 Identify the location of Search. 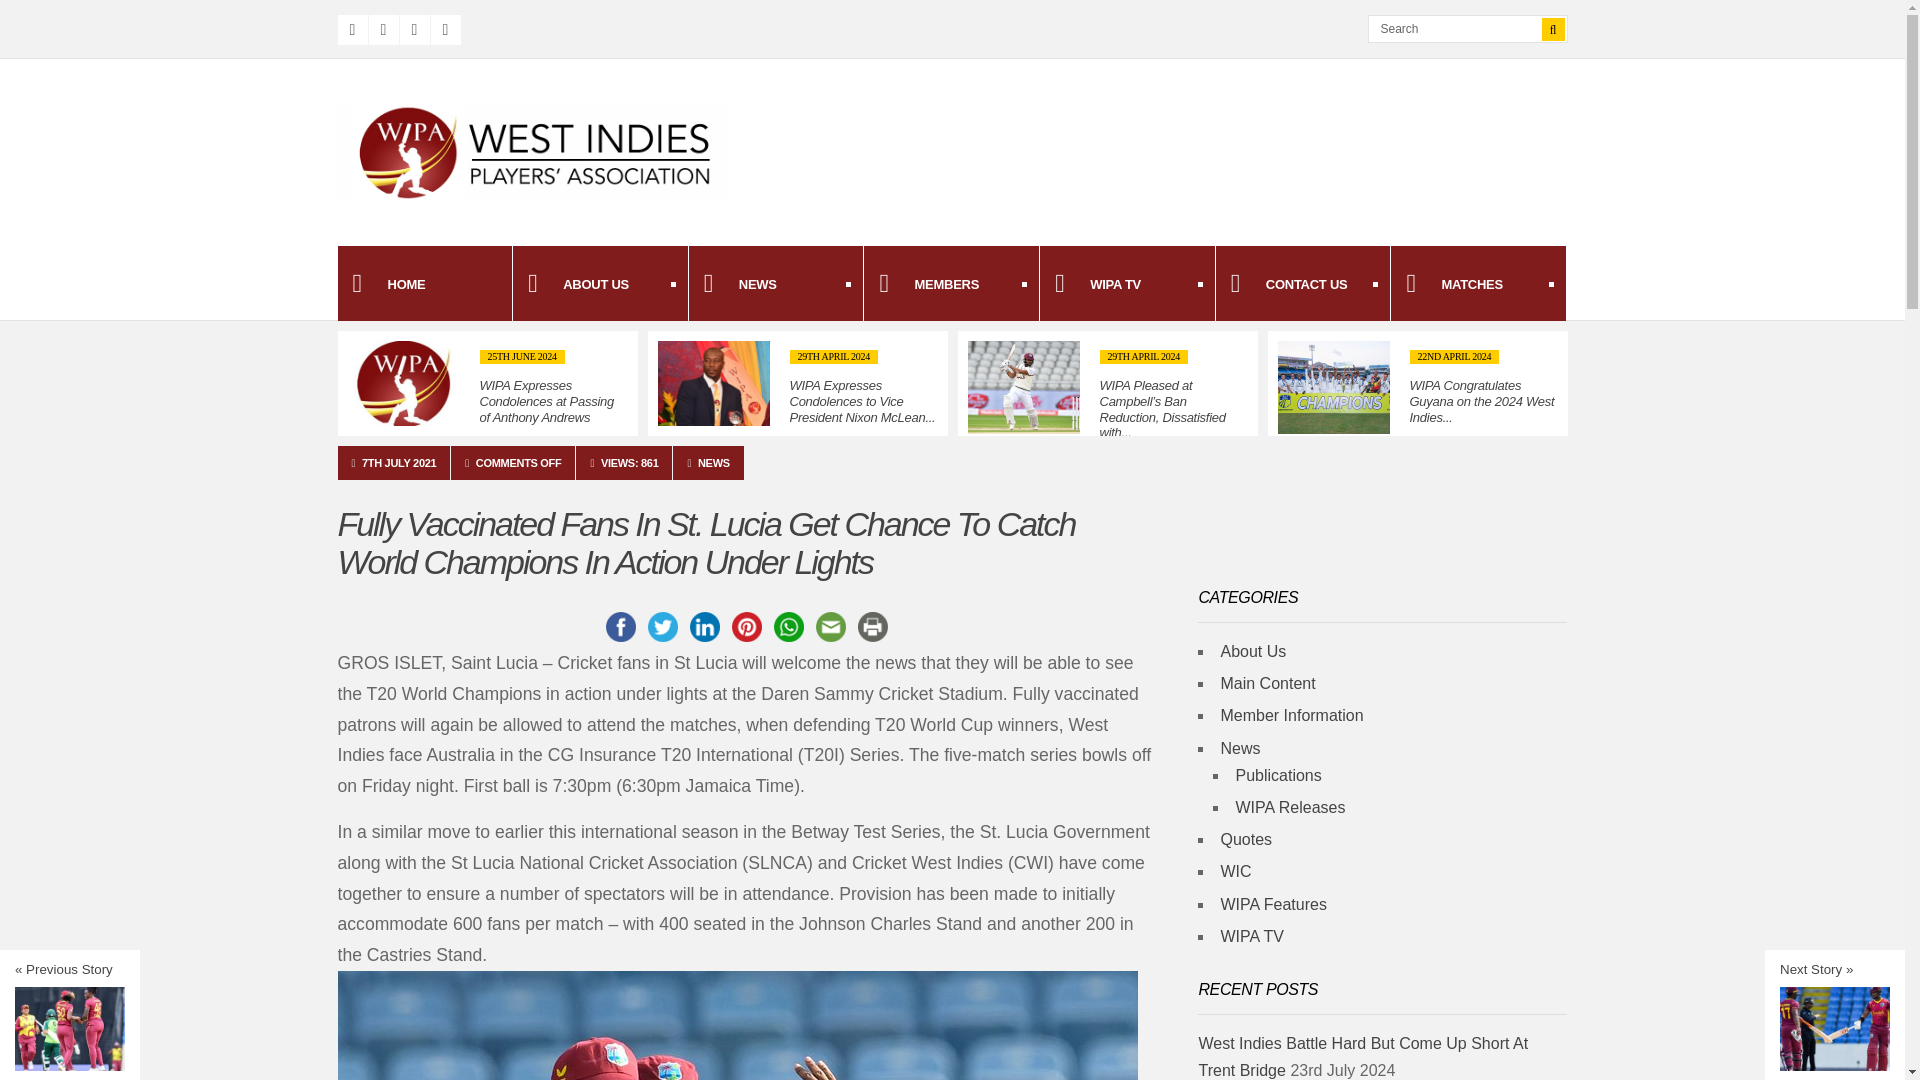
(1461, 29).